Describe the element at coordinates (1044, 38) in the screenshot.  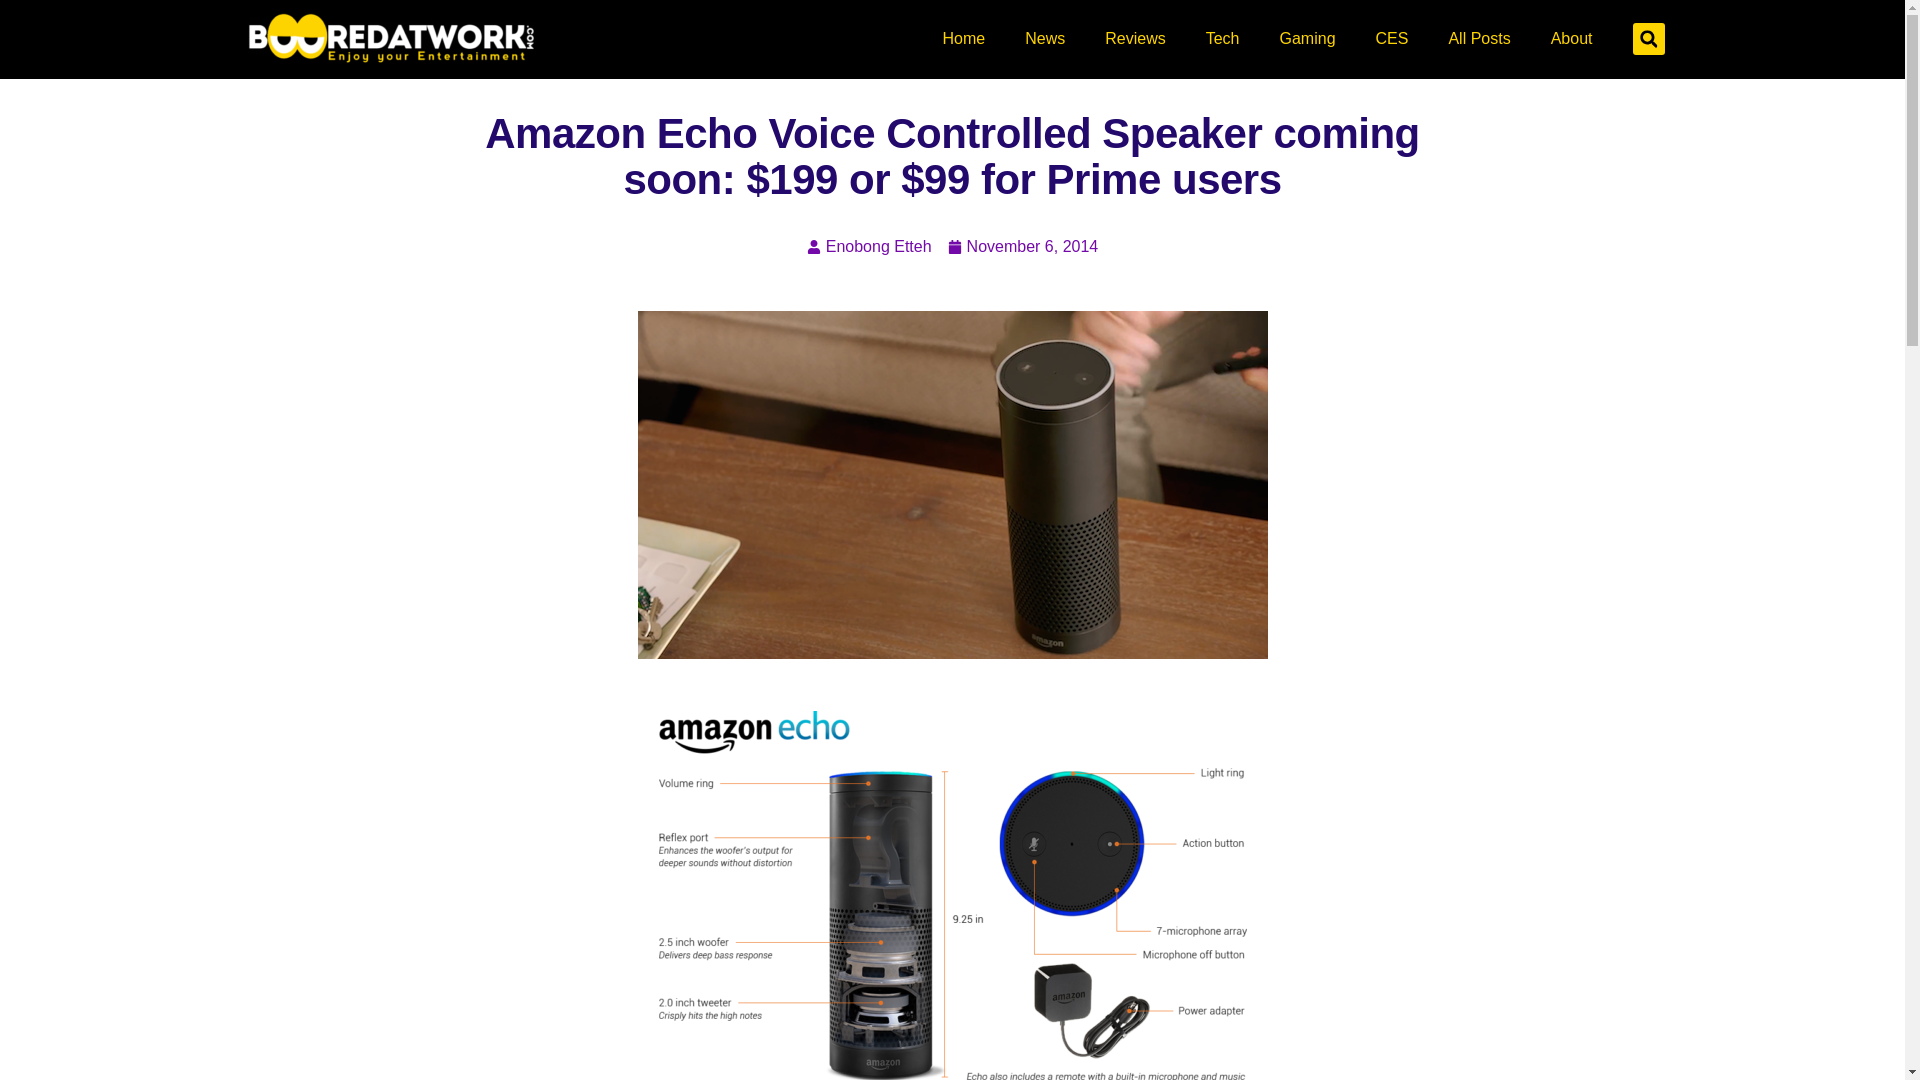
I see `News` at that location.